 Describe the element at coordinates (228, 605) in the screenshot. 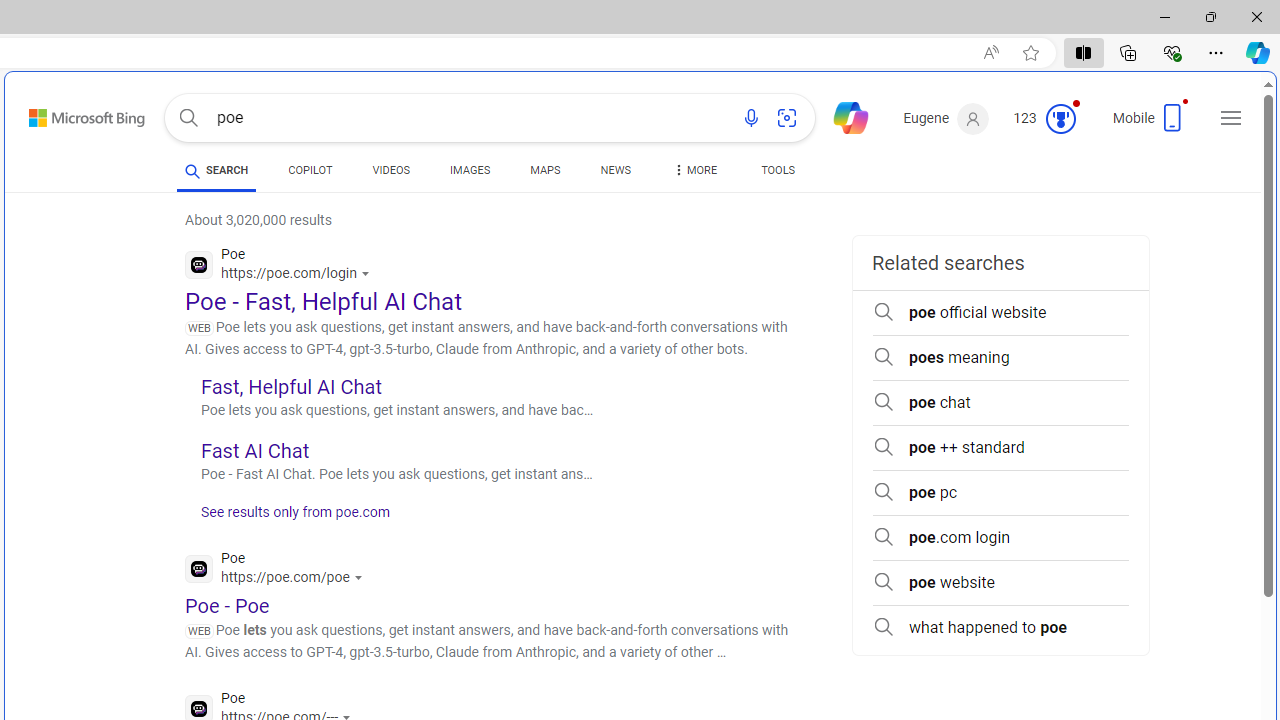

I see `Poe - Poe` at that location.